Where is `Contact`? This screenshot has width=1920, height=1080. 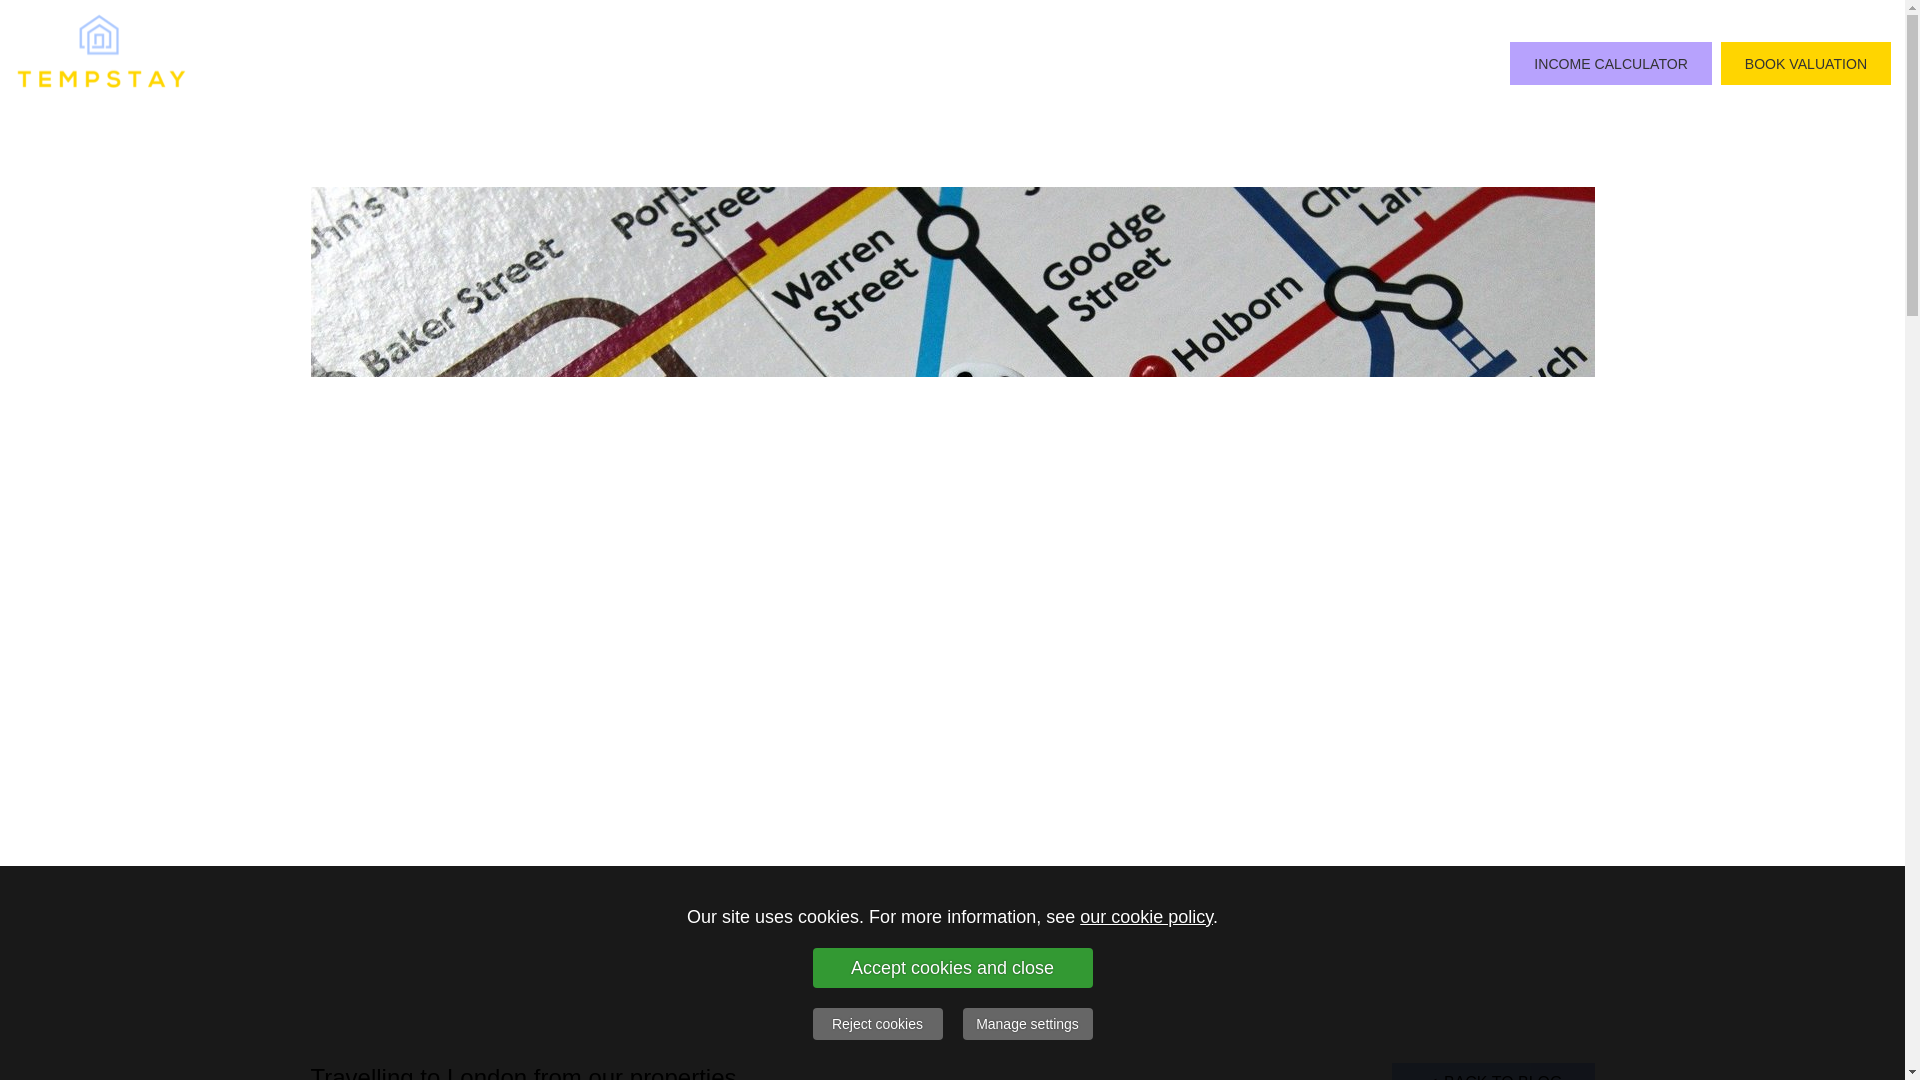
Contact is located at coordinates (1351, 64).